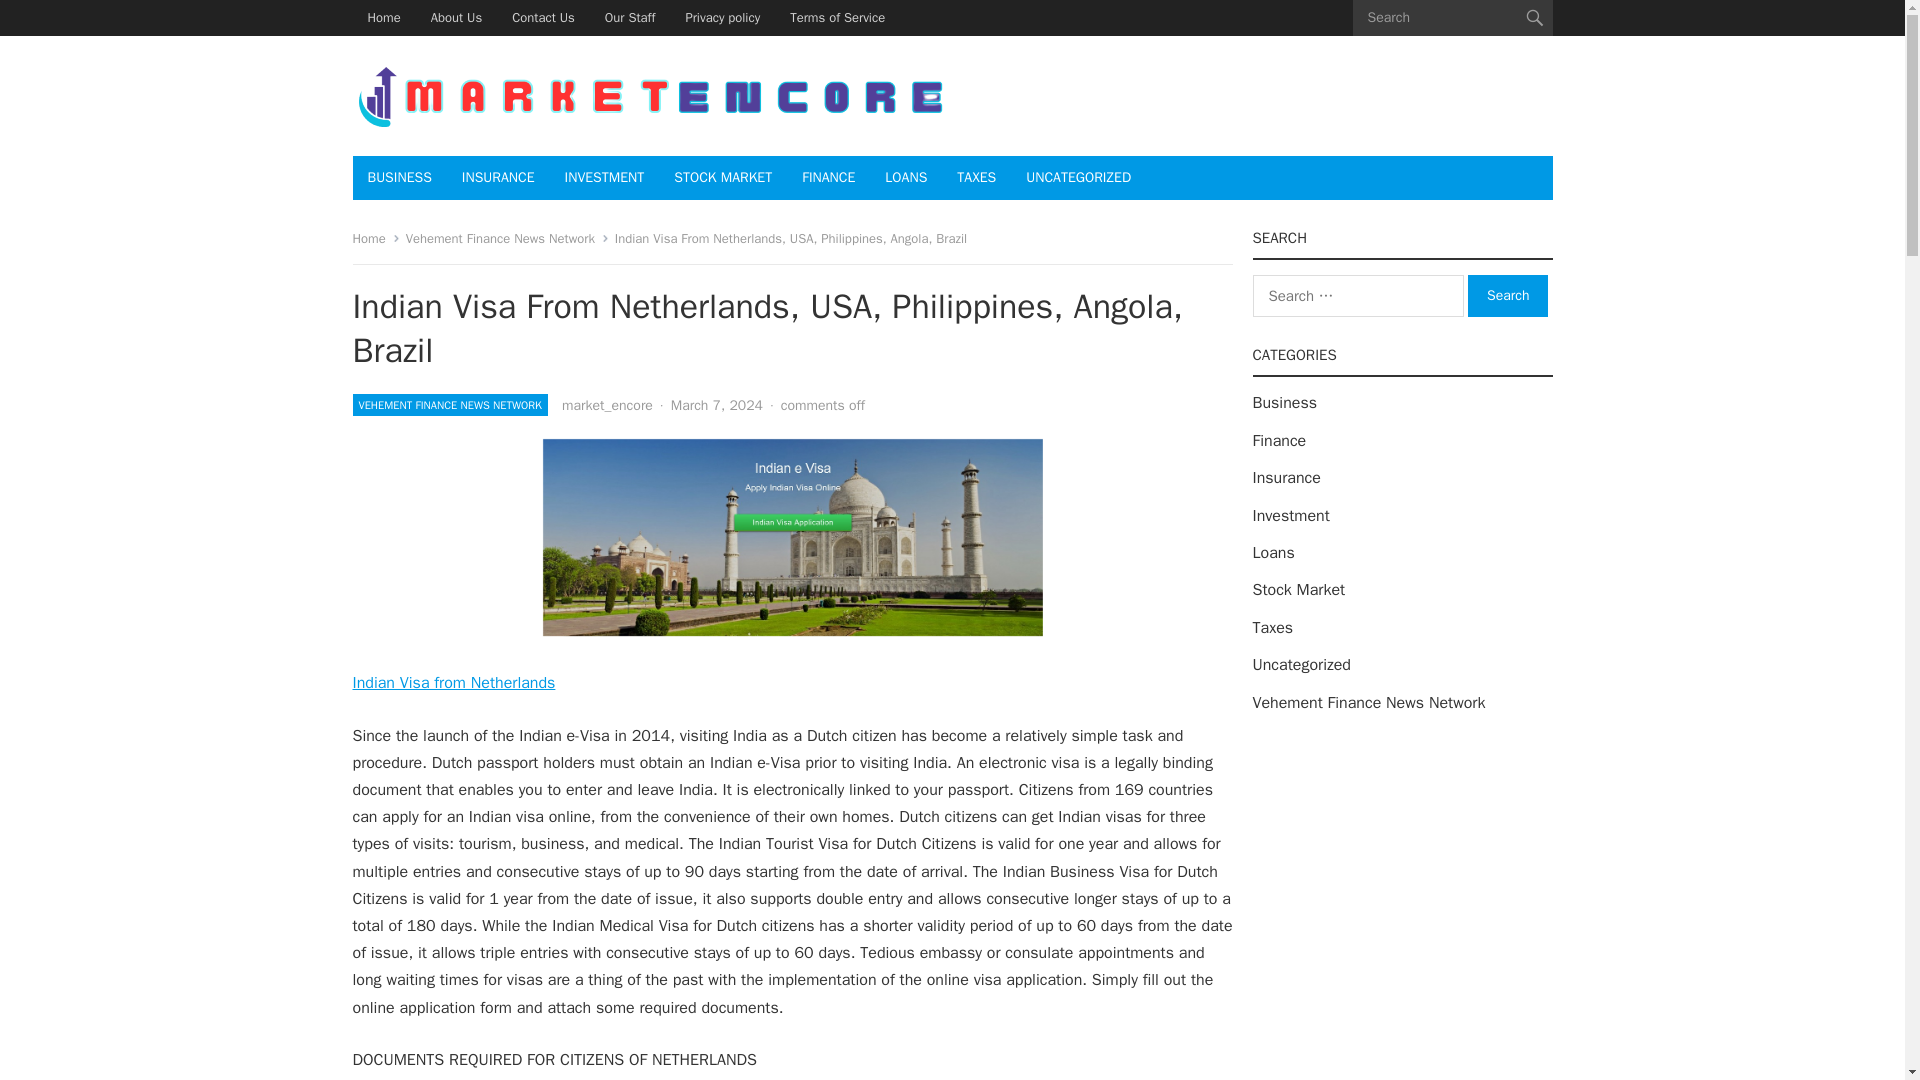 This screenshot has height=1080, width=1920. What do you see at coordinates (456, 18) in the screenshot?
I see `About Us` at bounding box center [456, 18].